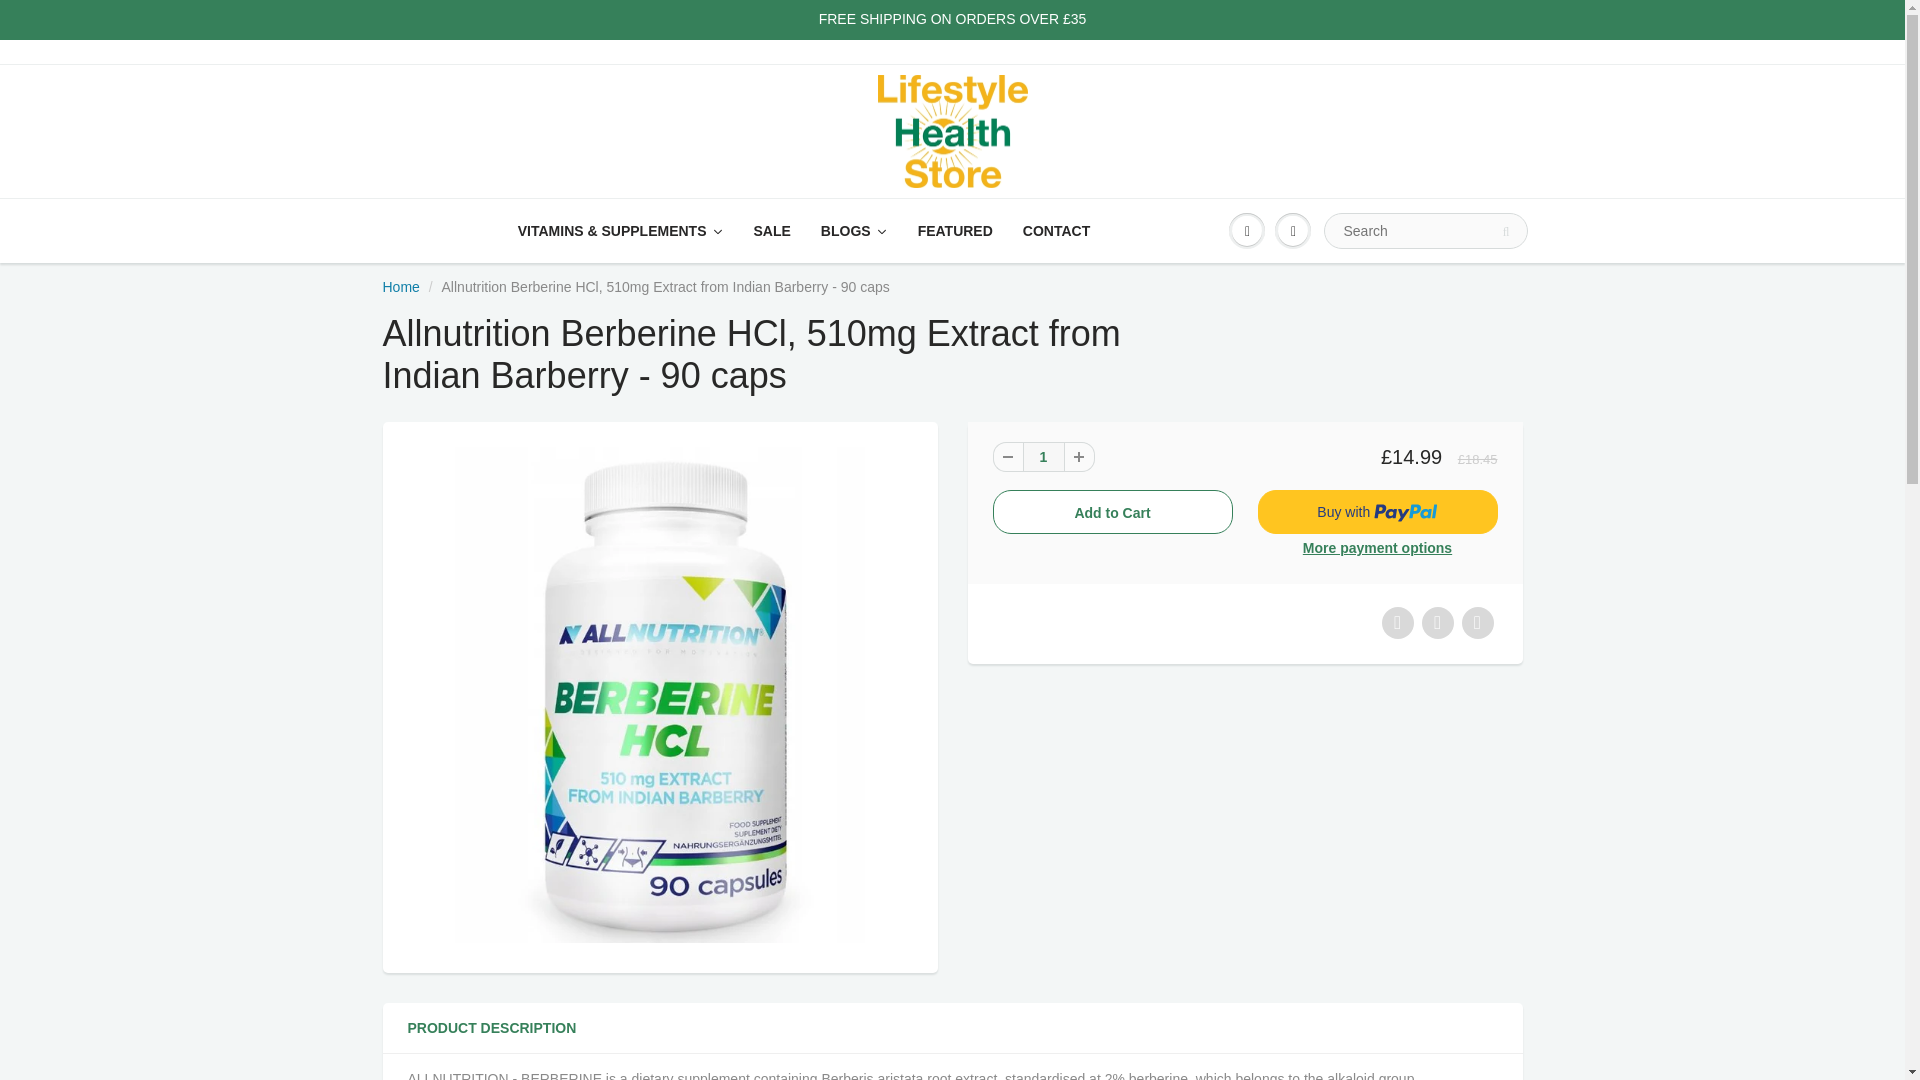 This screenshot has height=1080, width=1920. I want to click on More payment options, so click(1377, 548).